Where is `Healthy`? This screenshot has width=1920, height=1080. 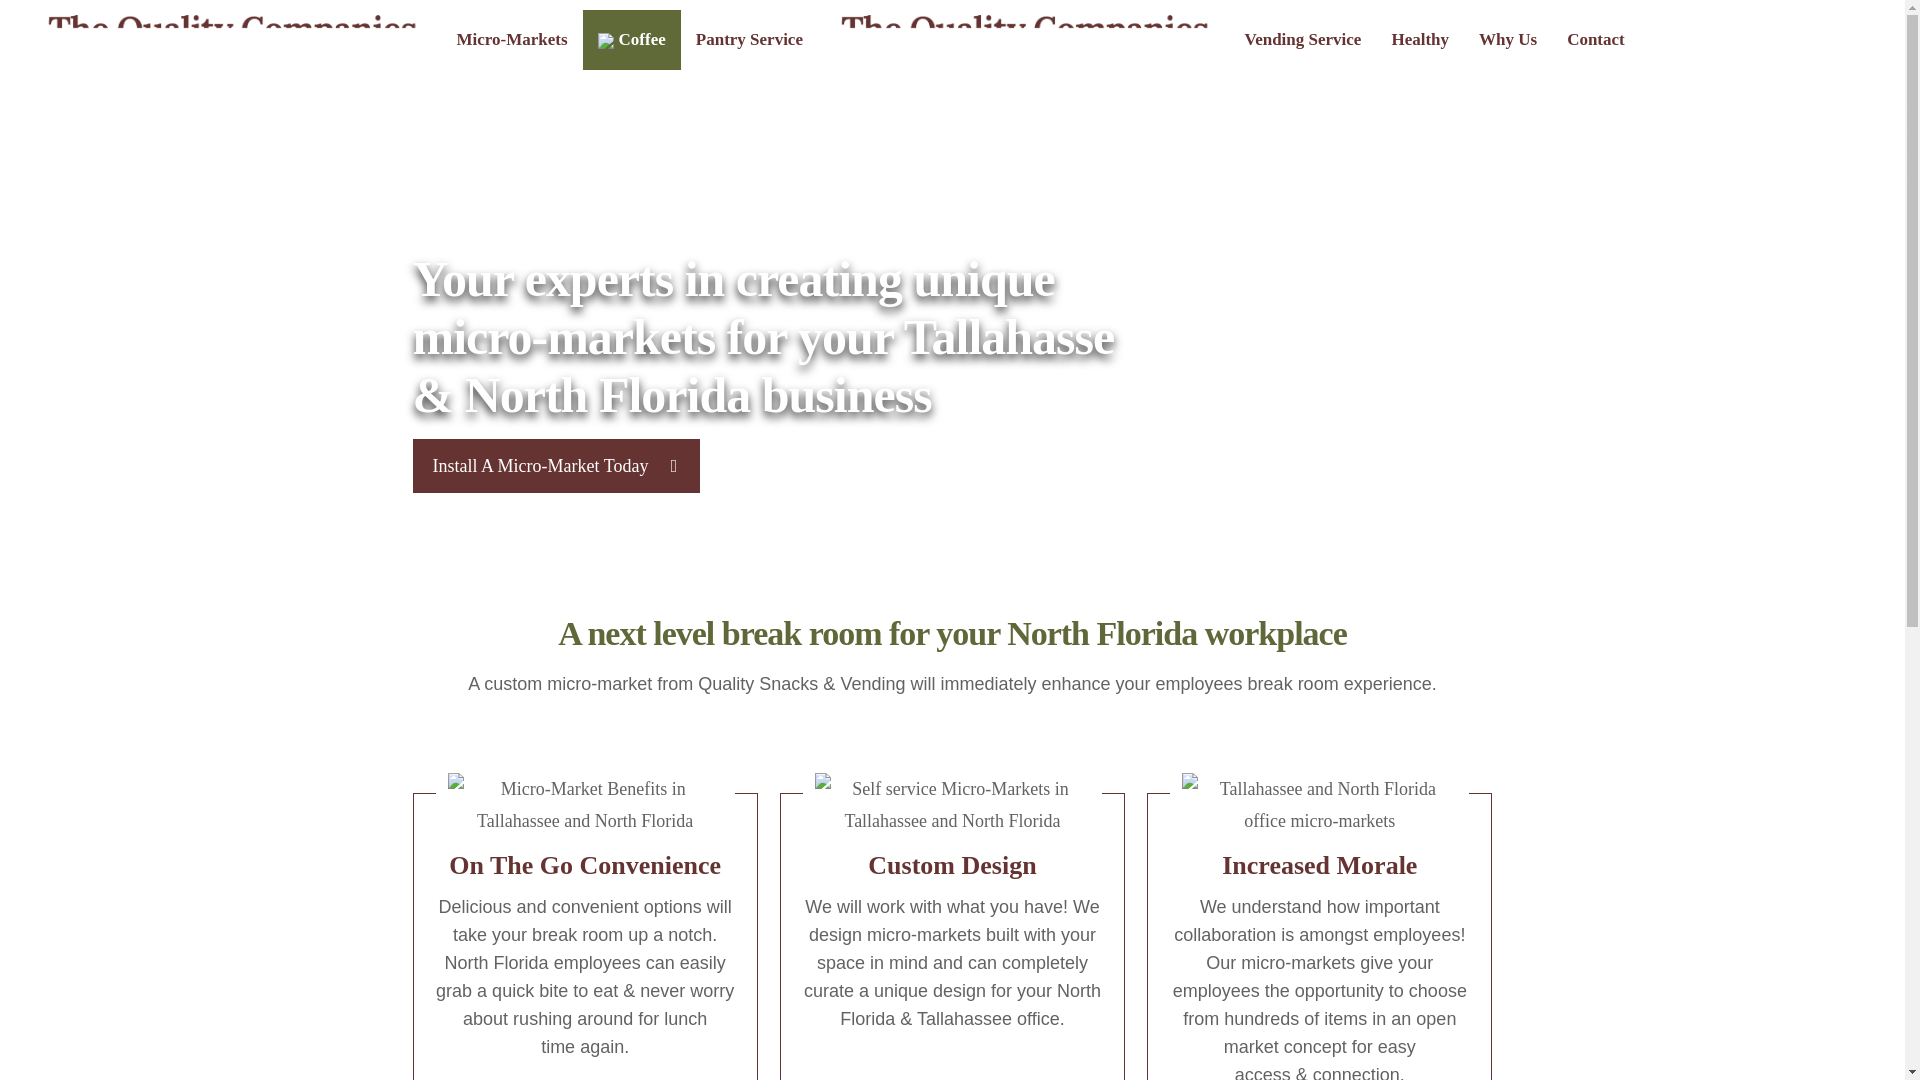 Healthy is located at coordinates (1420, 40).